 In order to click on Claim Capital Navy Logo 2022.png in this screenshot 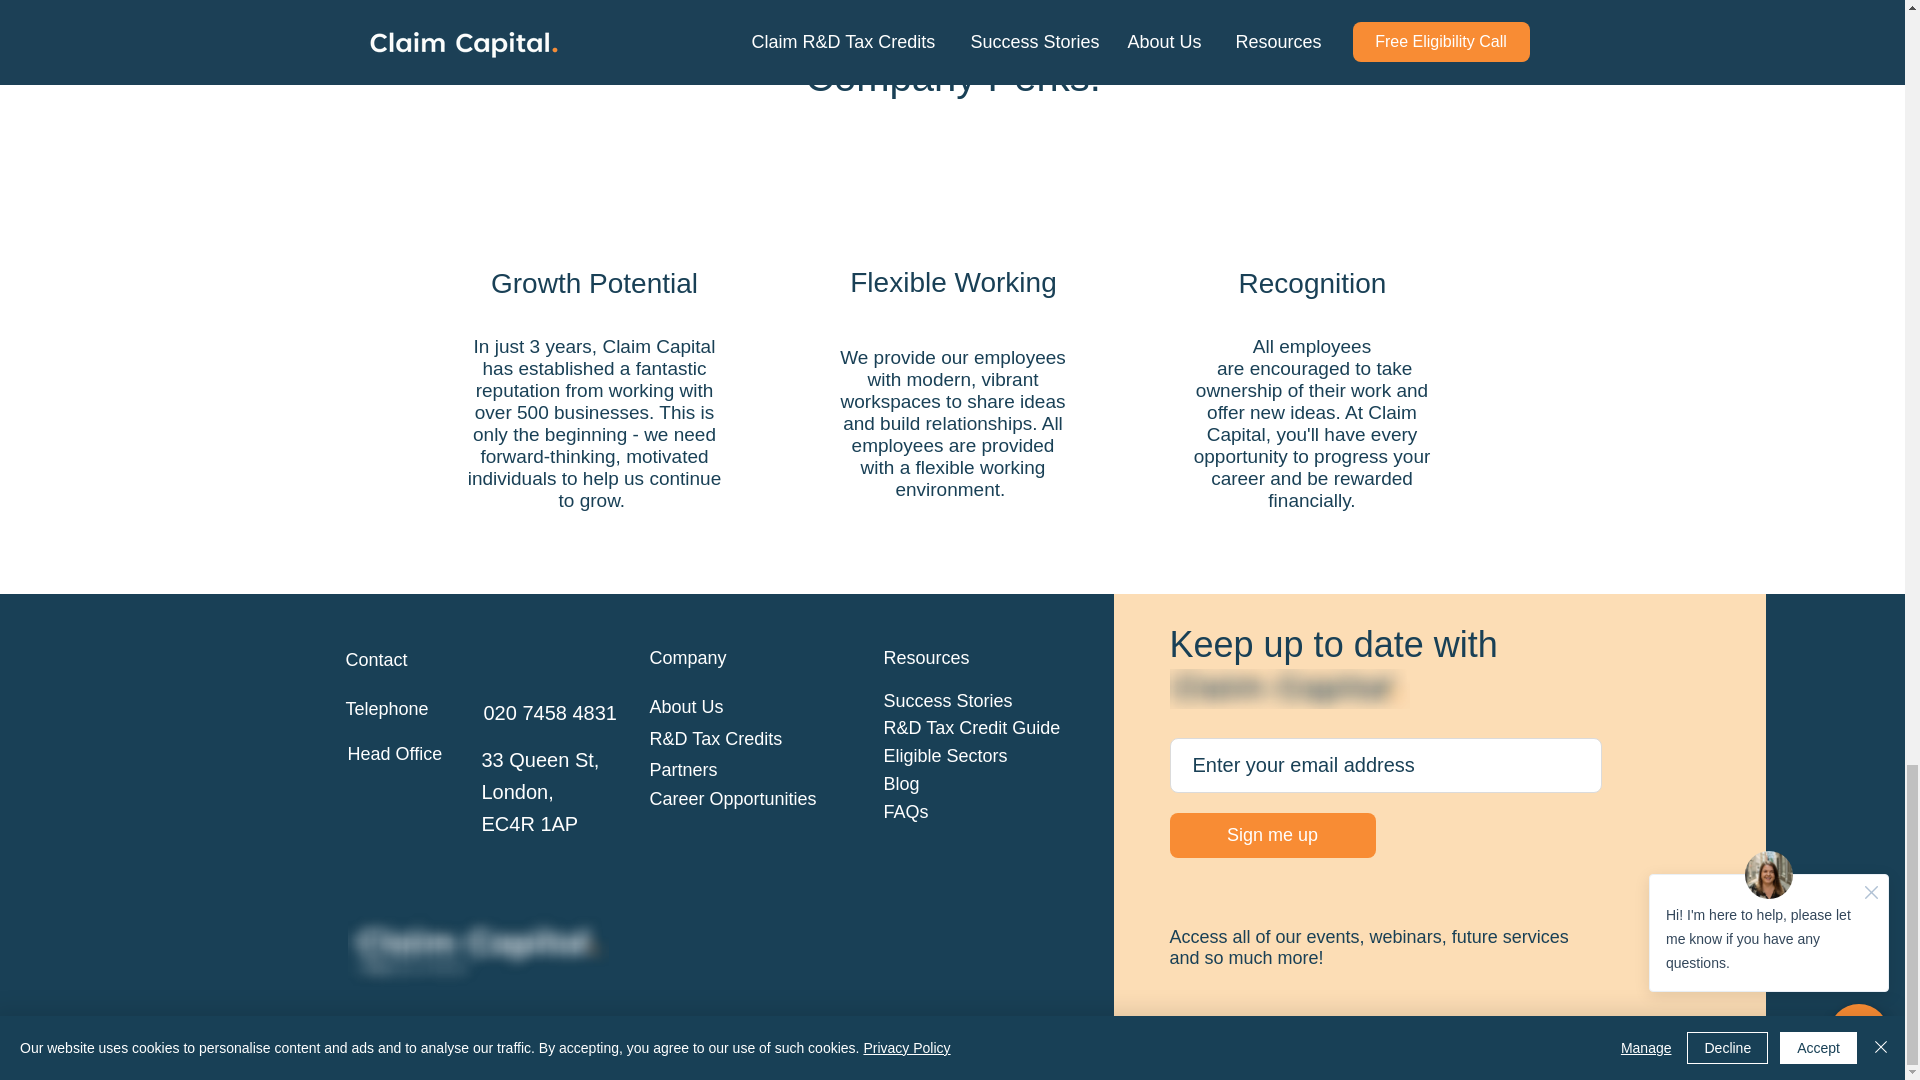, I will do `click(688, 658)`.